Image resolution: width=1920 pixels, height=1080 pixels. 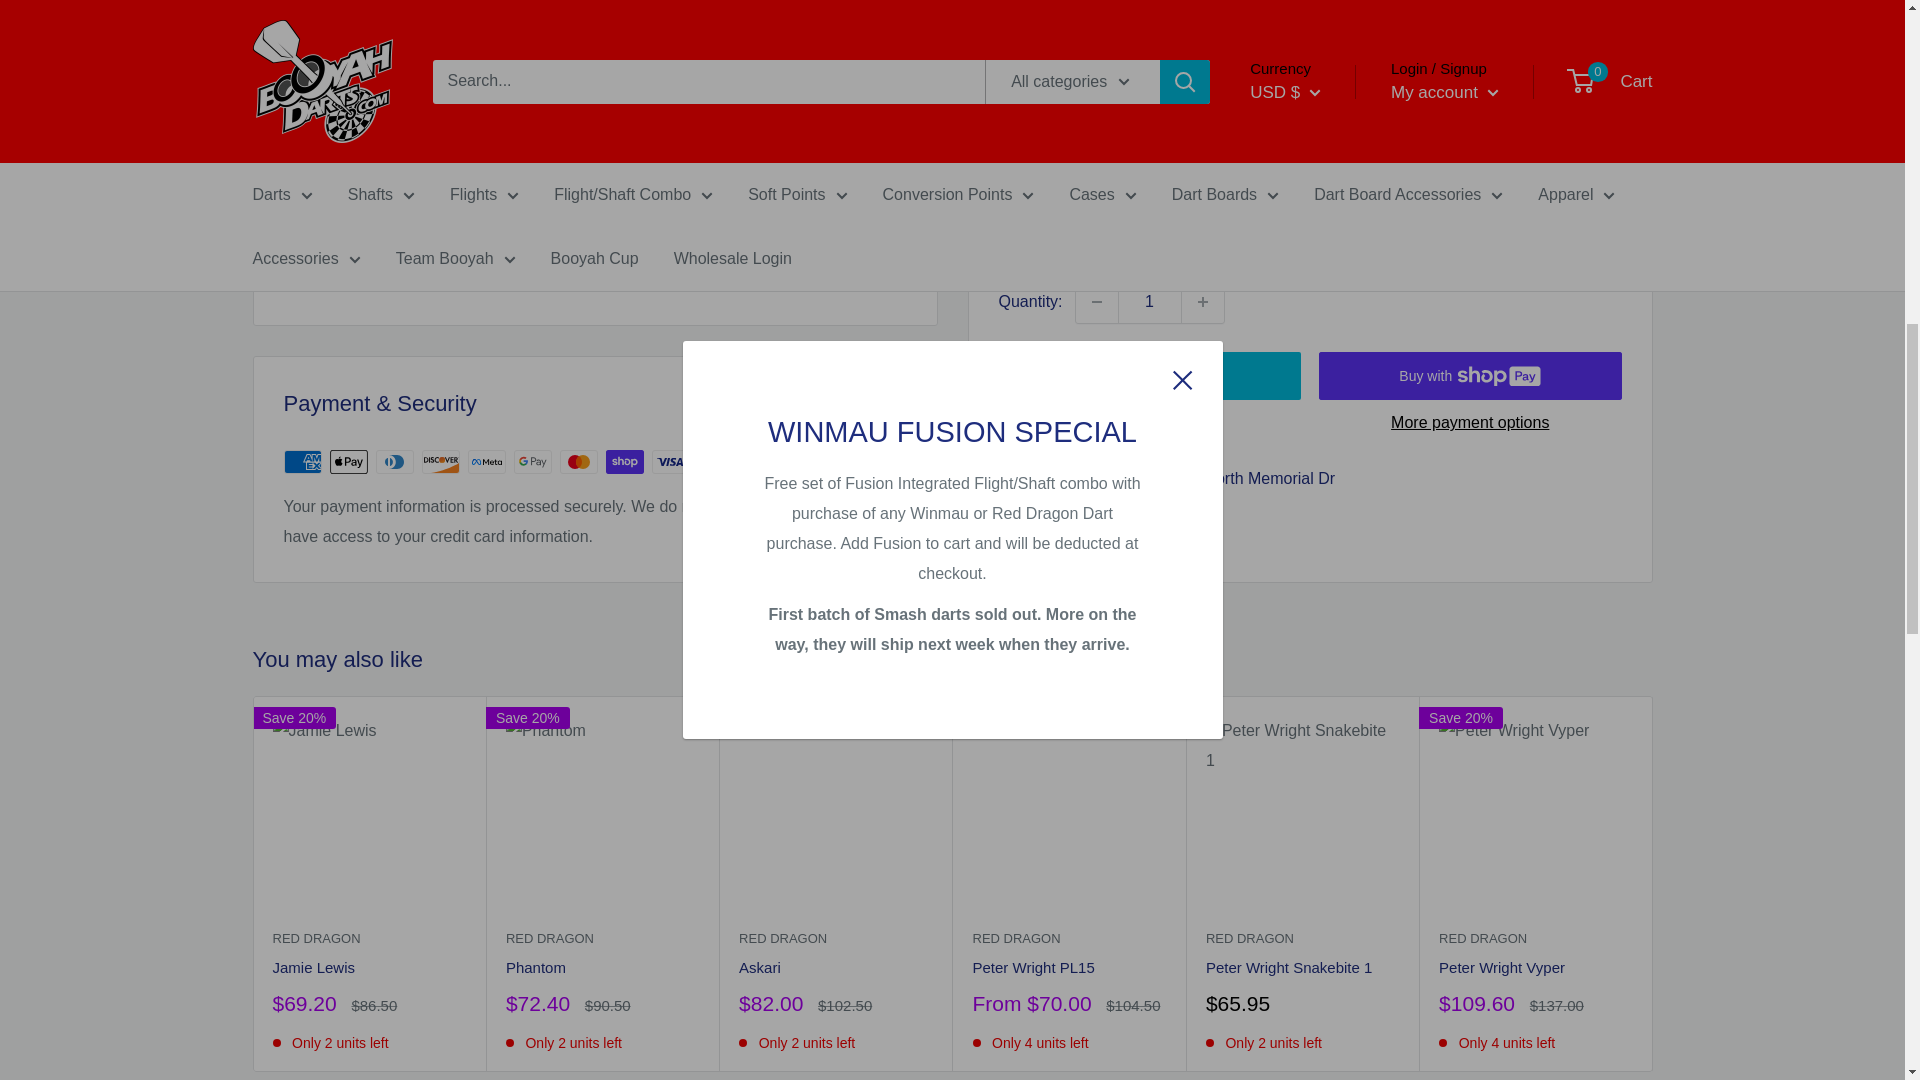 I want to click on 1, so click(x=1150, y=2).